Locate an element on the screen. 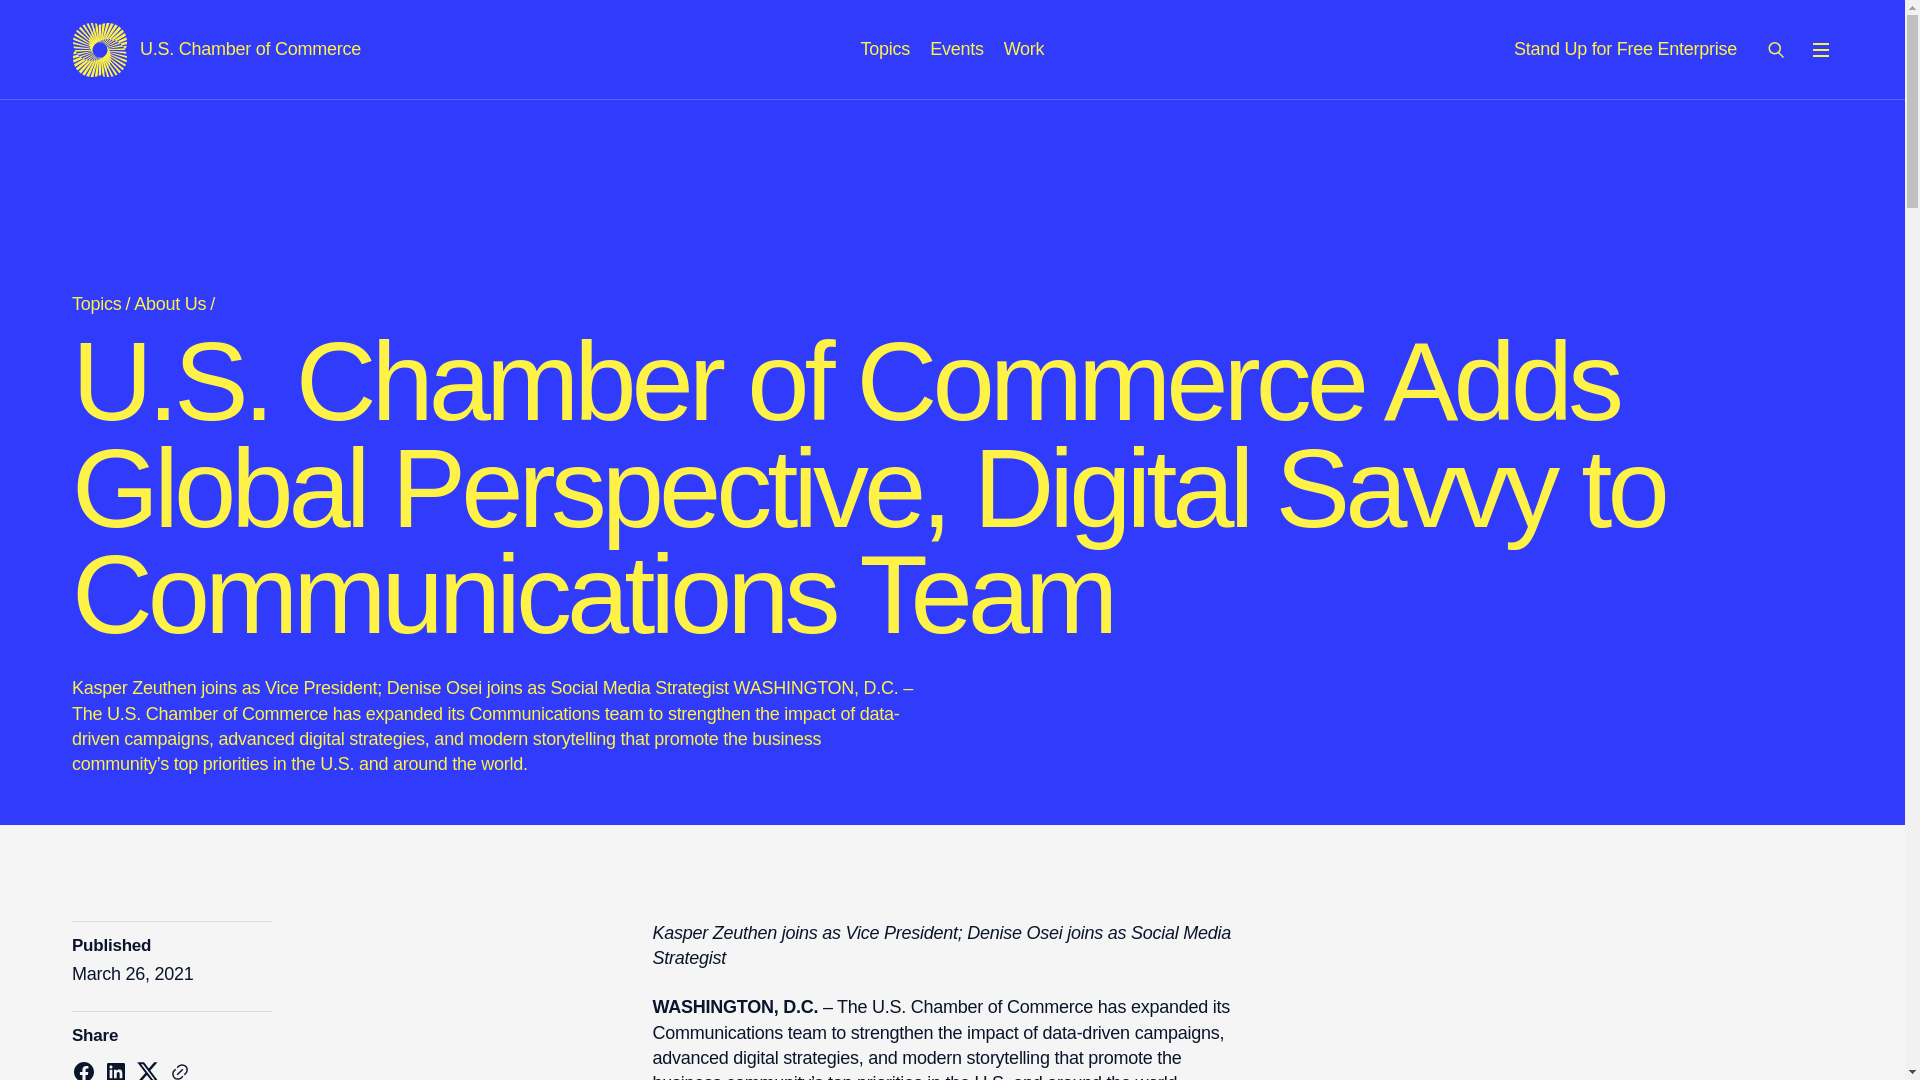  Events is located at coordinates (1024, 48).